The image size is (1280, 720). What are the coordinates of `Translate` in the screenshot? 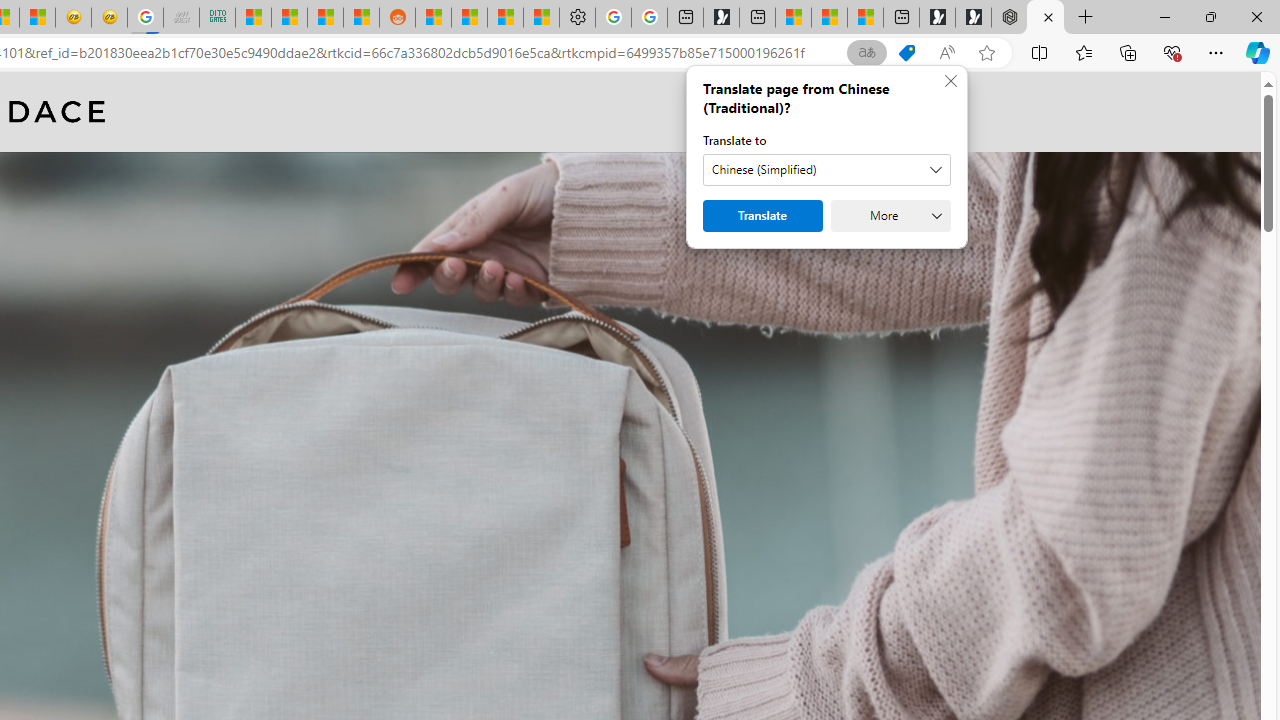 It's located at (762, 216).